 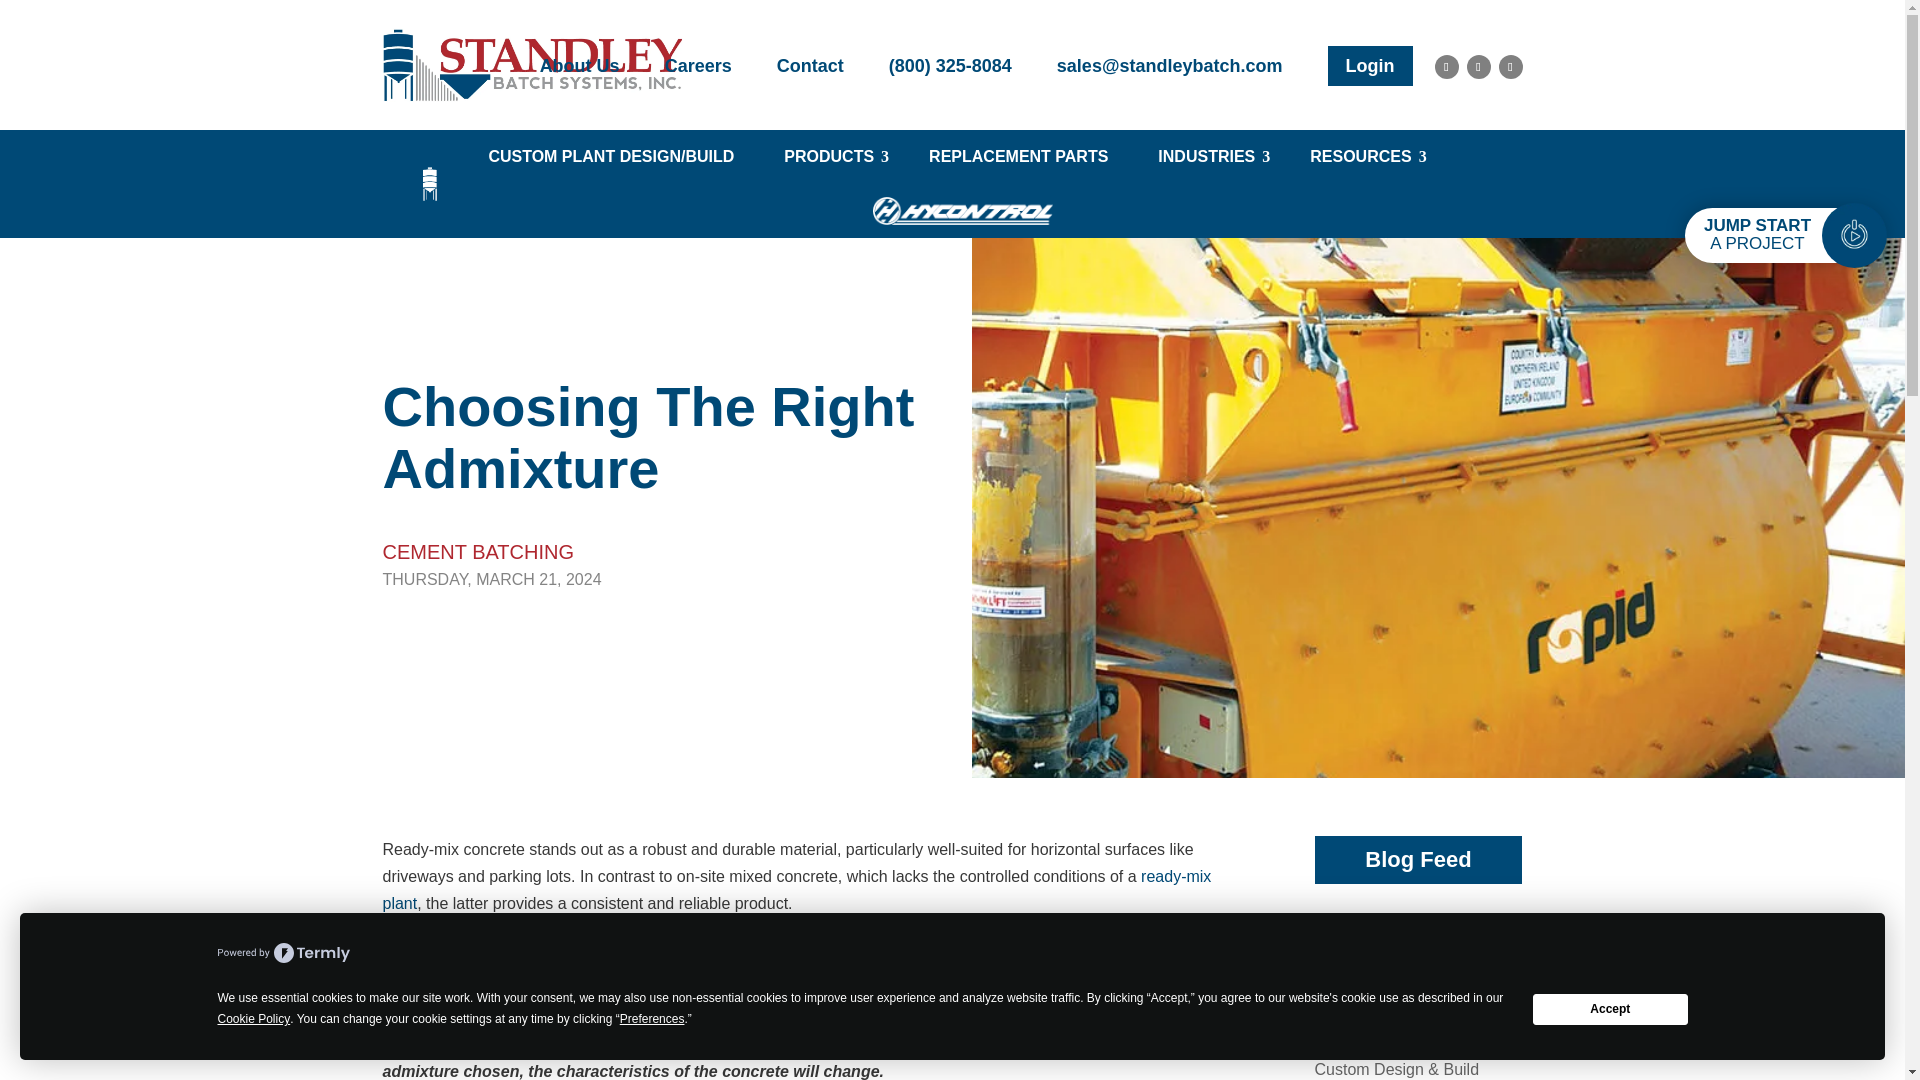 What do you see at coordinates (1370, 66) in the screenshot?
I see `Login` at bounding box center [1370, 66].